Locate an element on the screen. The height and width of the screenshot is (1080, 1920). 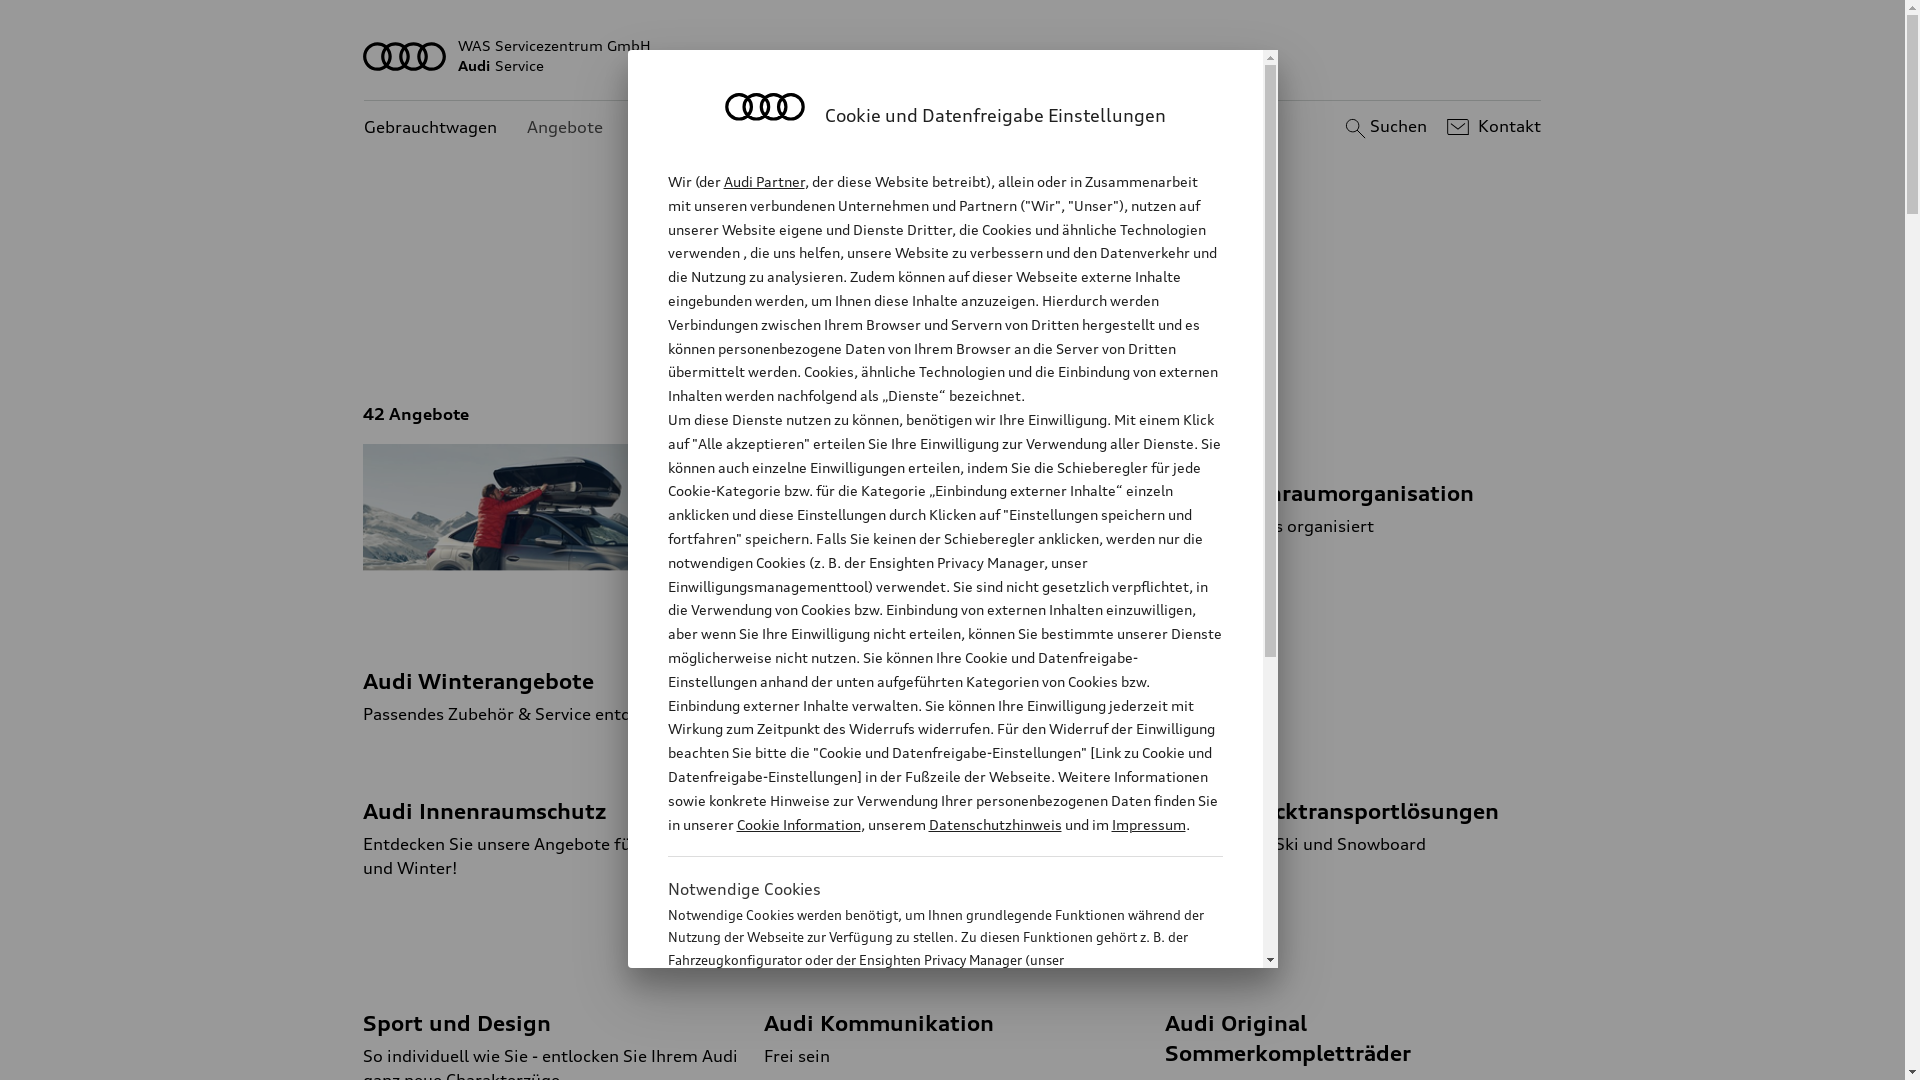
Datenschutzhinweis is located at coordinates (994, 824).